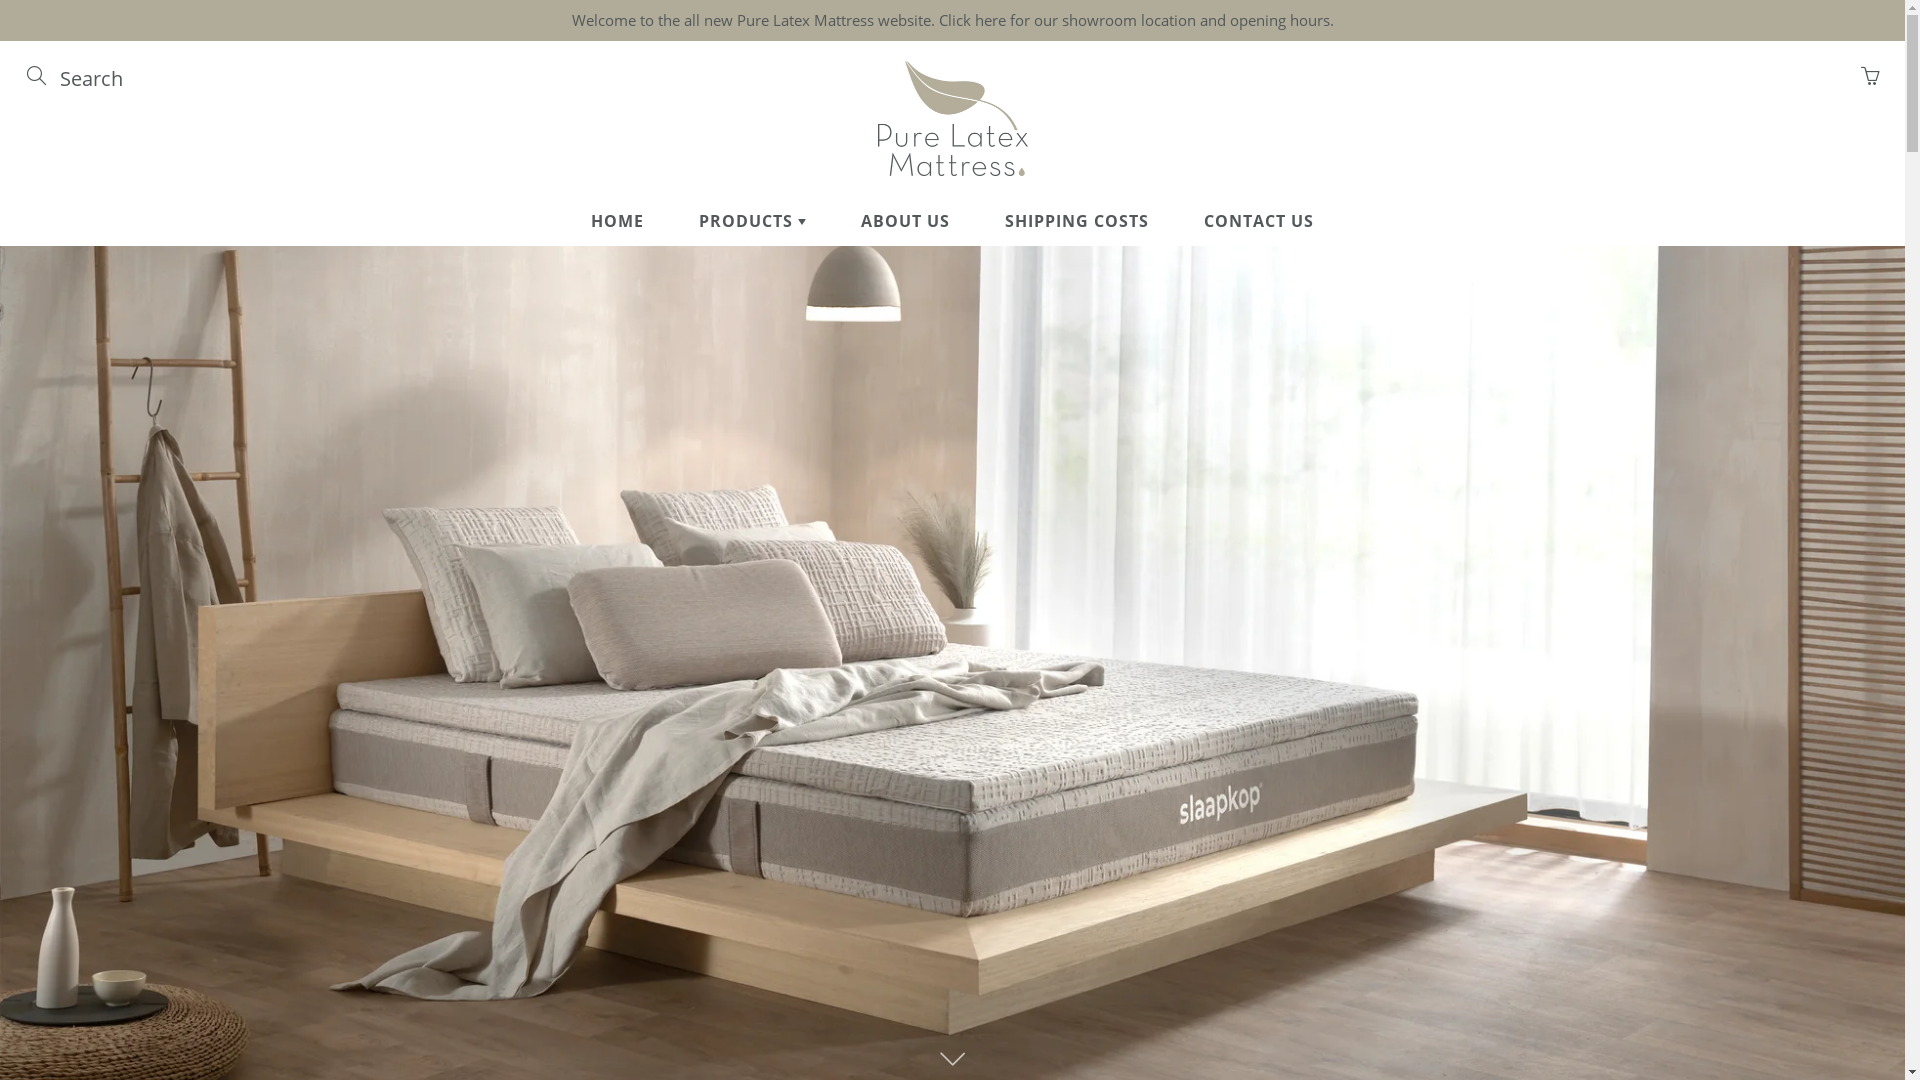 The image size is (1920, 1080). I want to click on ABOUT US, so click(906, 221).